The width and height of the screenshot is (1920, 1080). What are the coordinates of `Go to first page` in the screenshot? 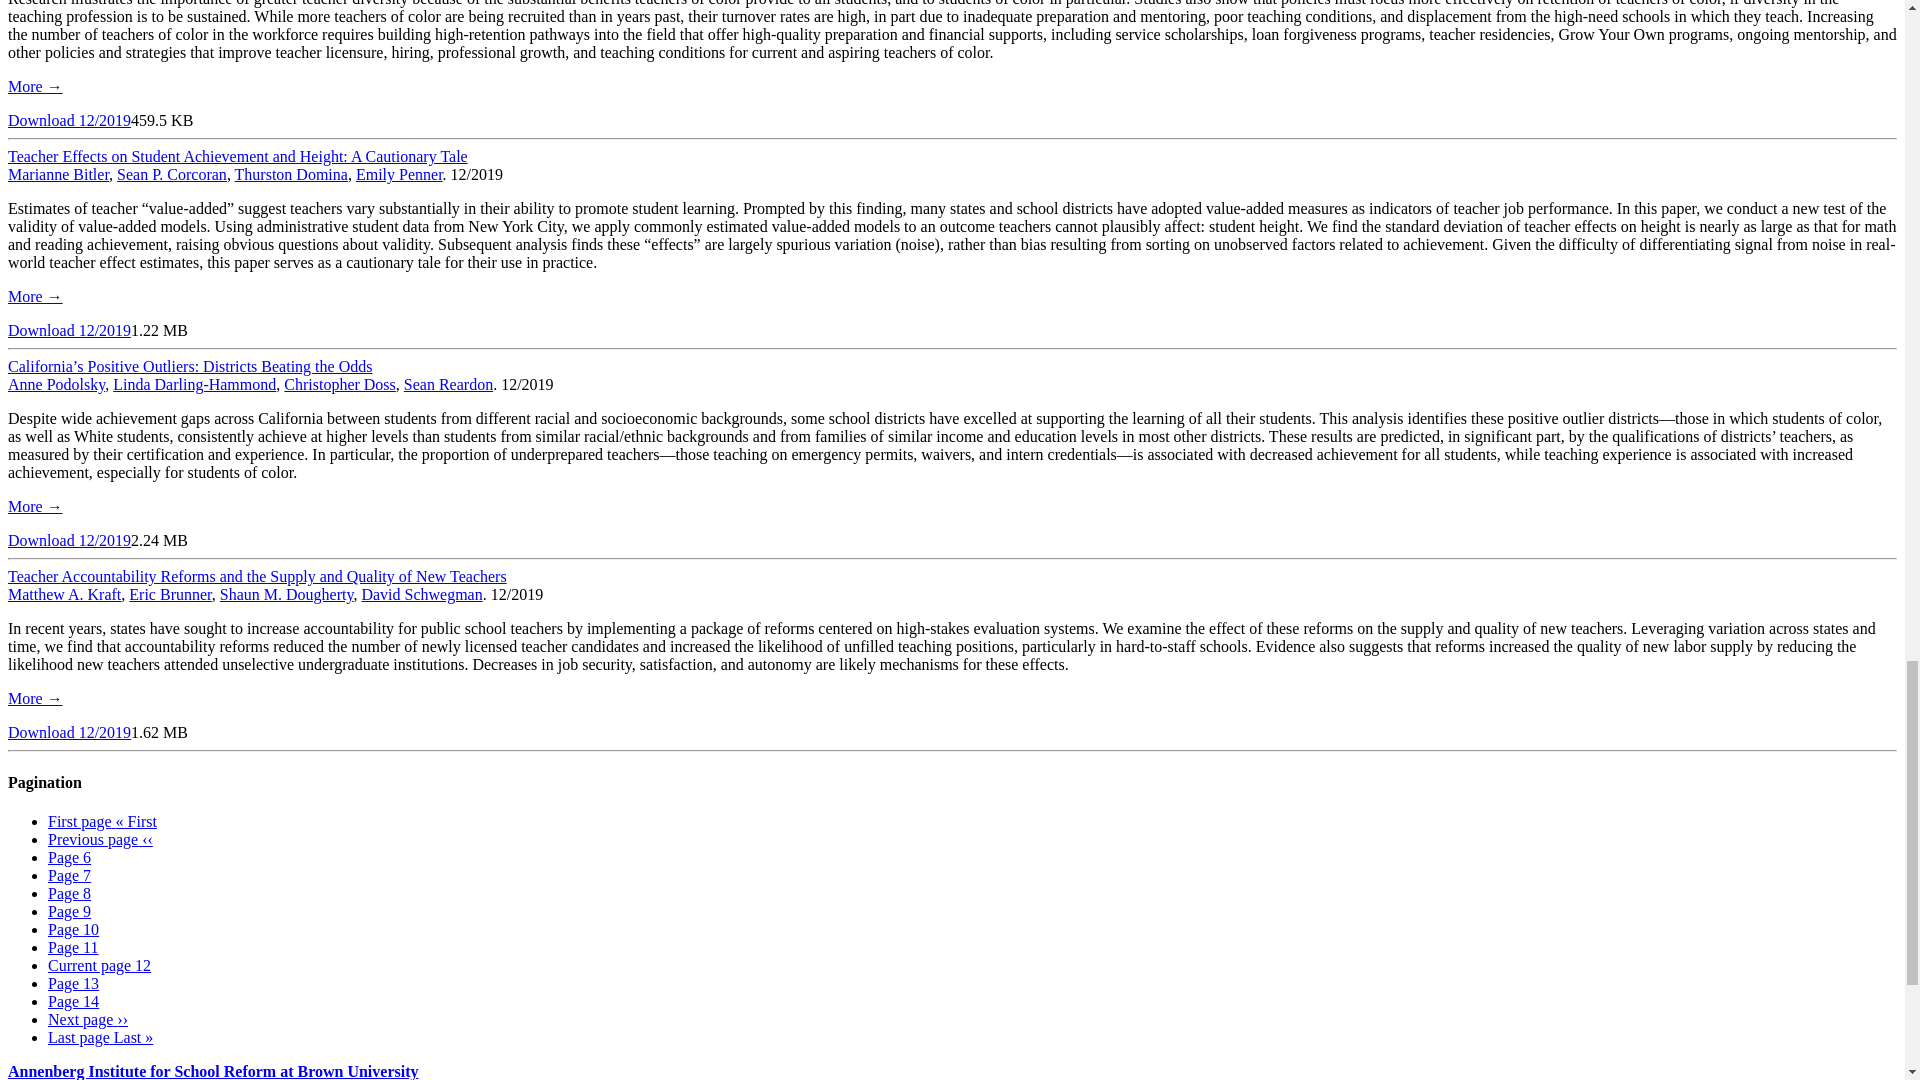 It's located at (102, 822).